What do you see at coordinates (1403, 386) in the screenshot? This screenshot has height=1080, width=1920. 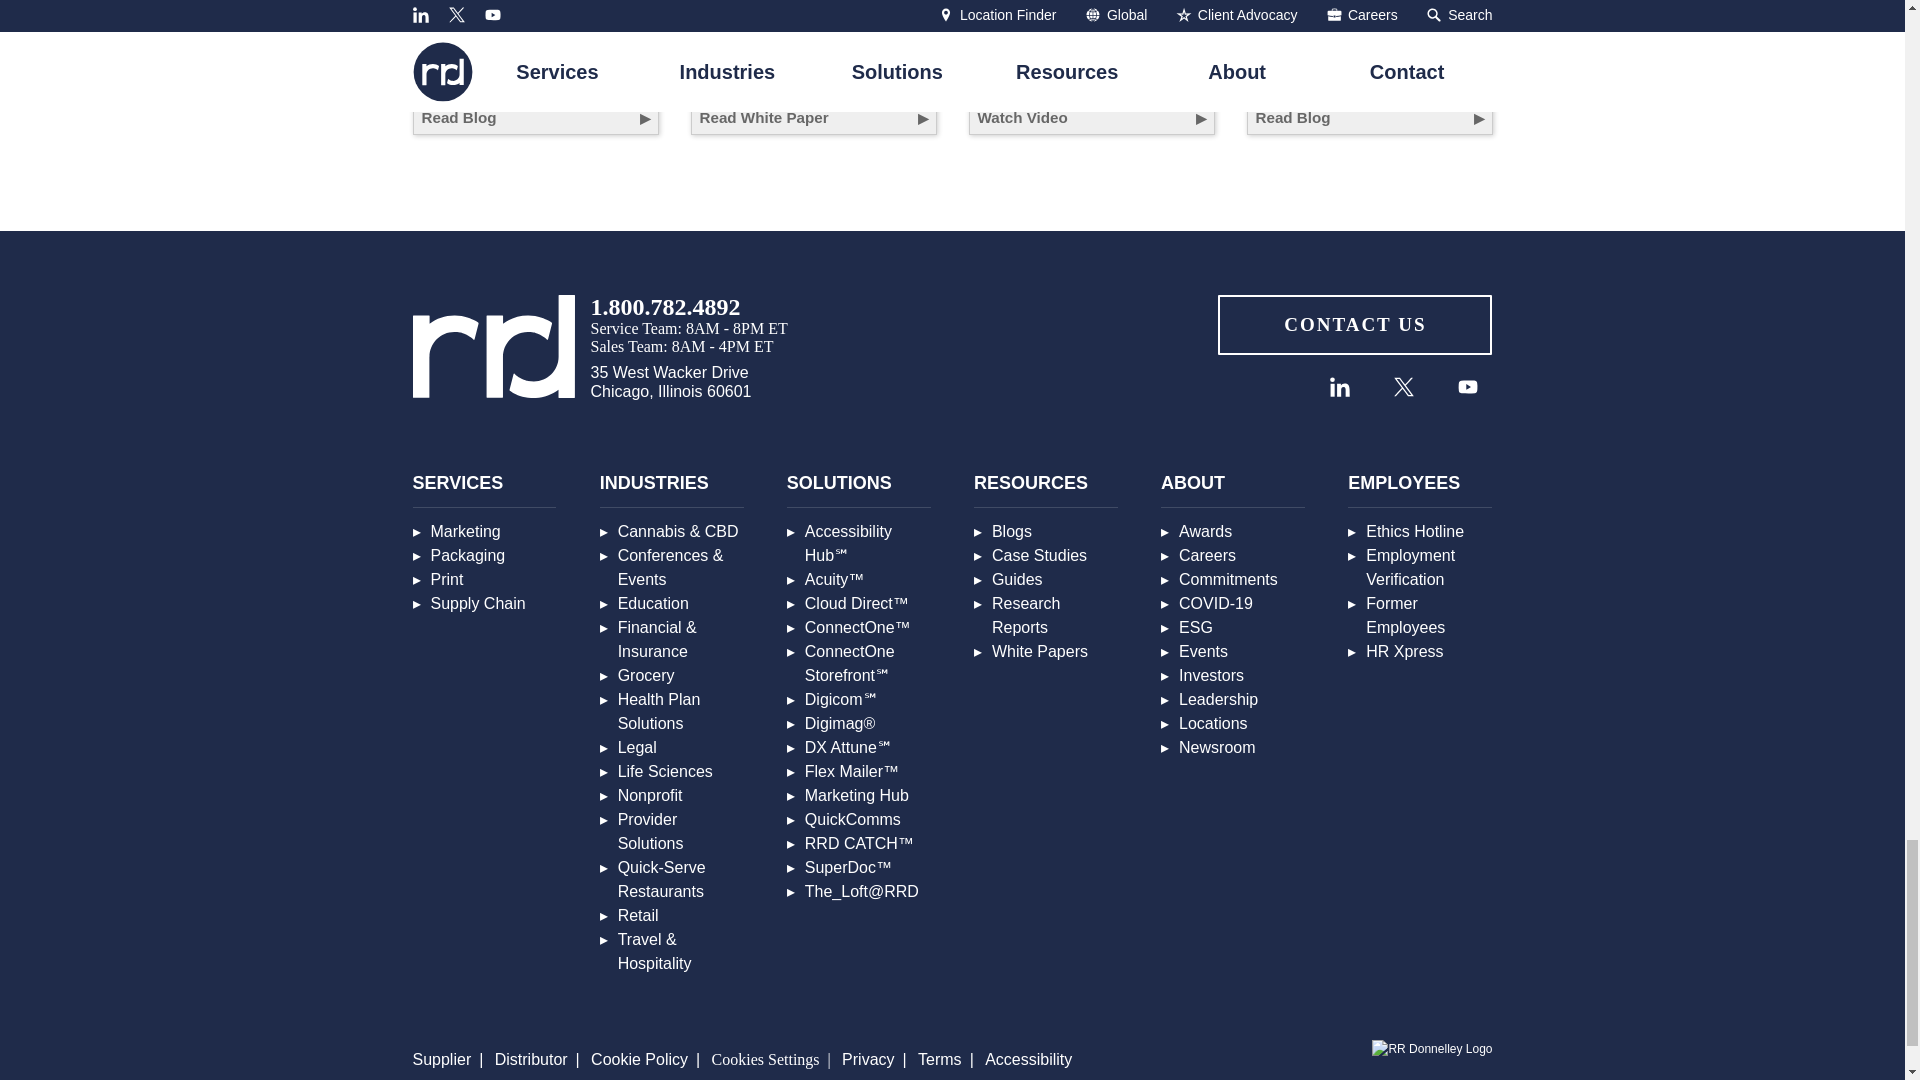 I see `TwitterX icon for footer` at bounding box center [1403, 386].